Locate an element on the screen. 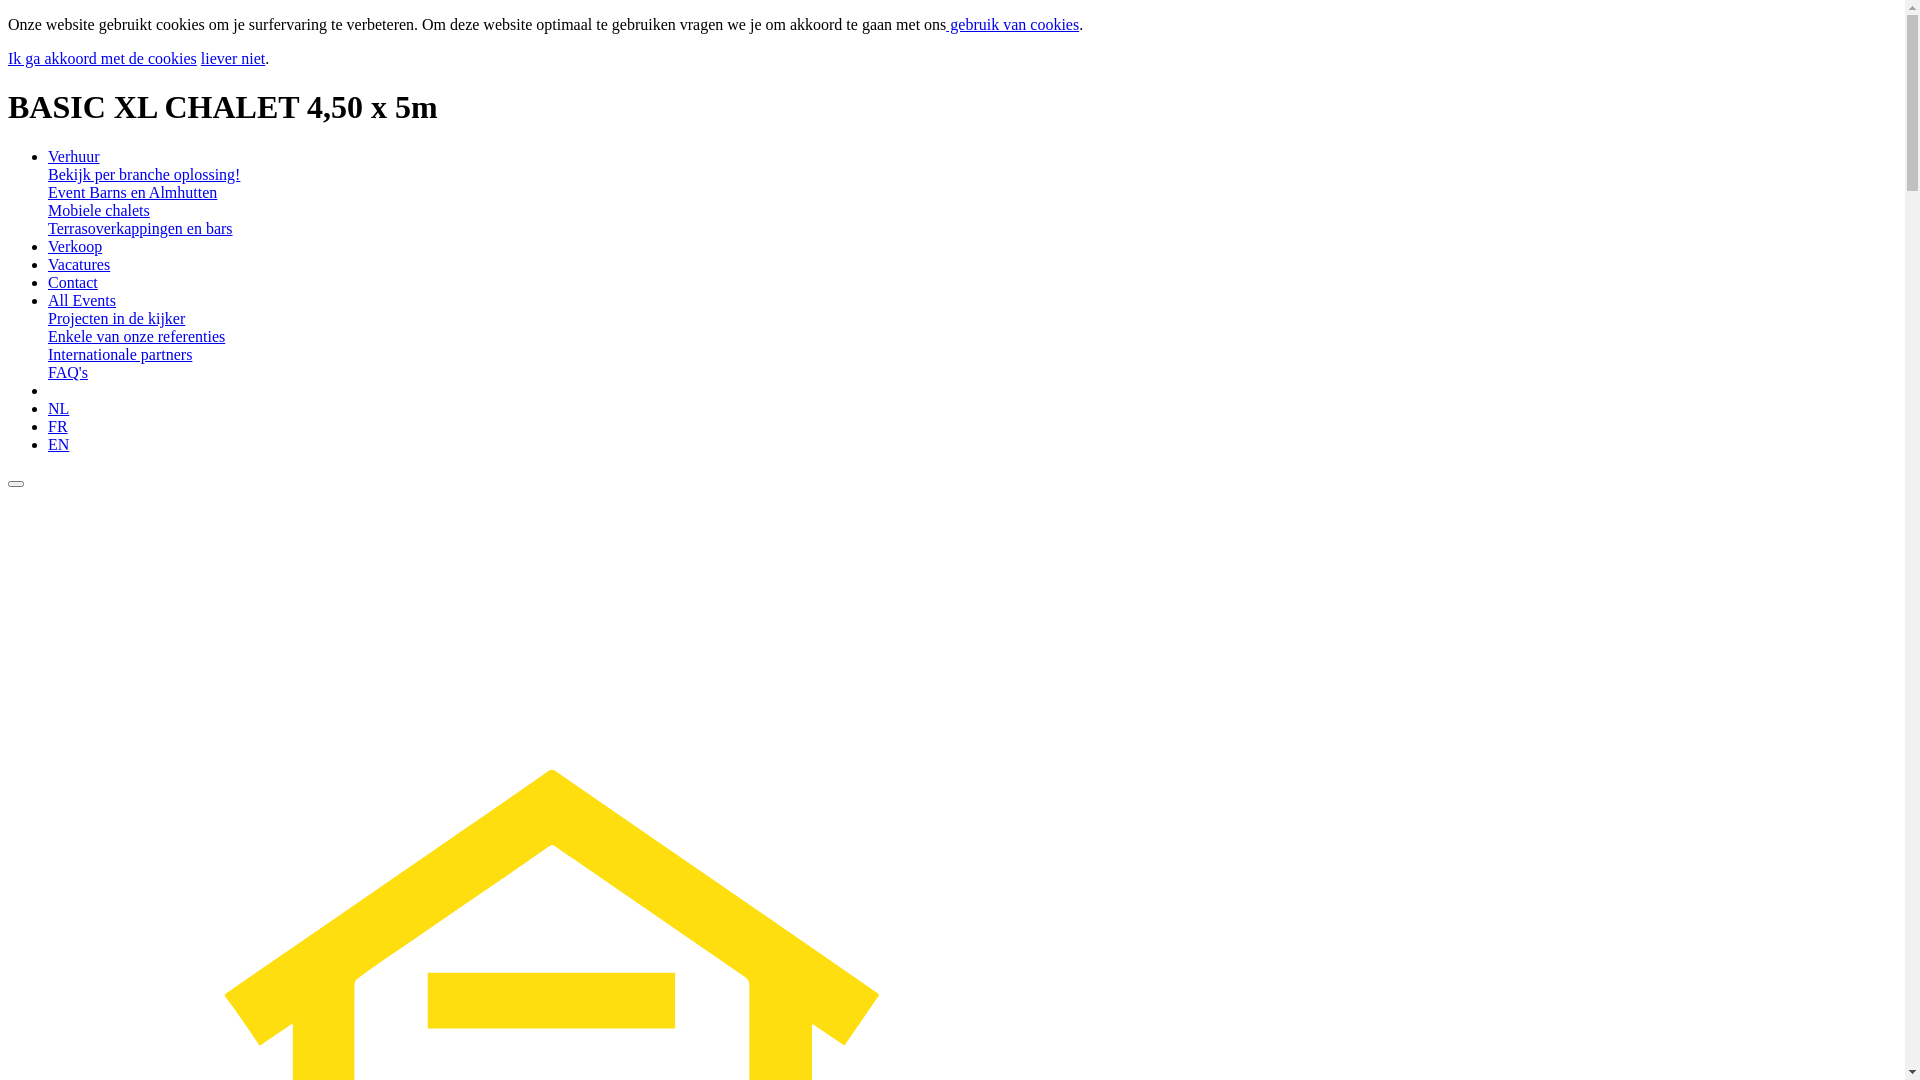 This screenshot has width=1920, height=1080. FAQ's is located at coordinates (68, 372).